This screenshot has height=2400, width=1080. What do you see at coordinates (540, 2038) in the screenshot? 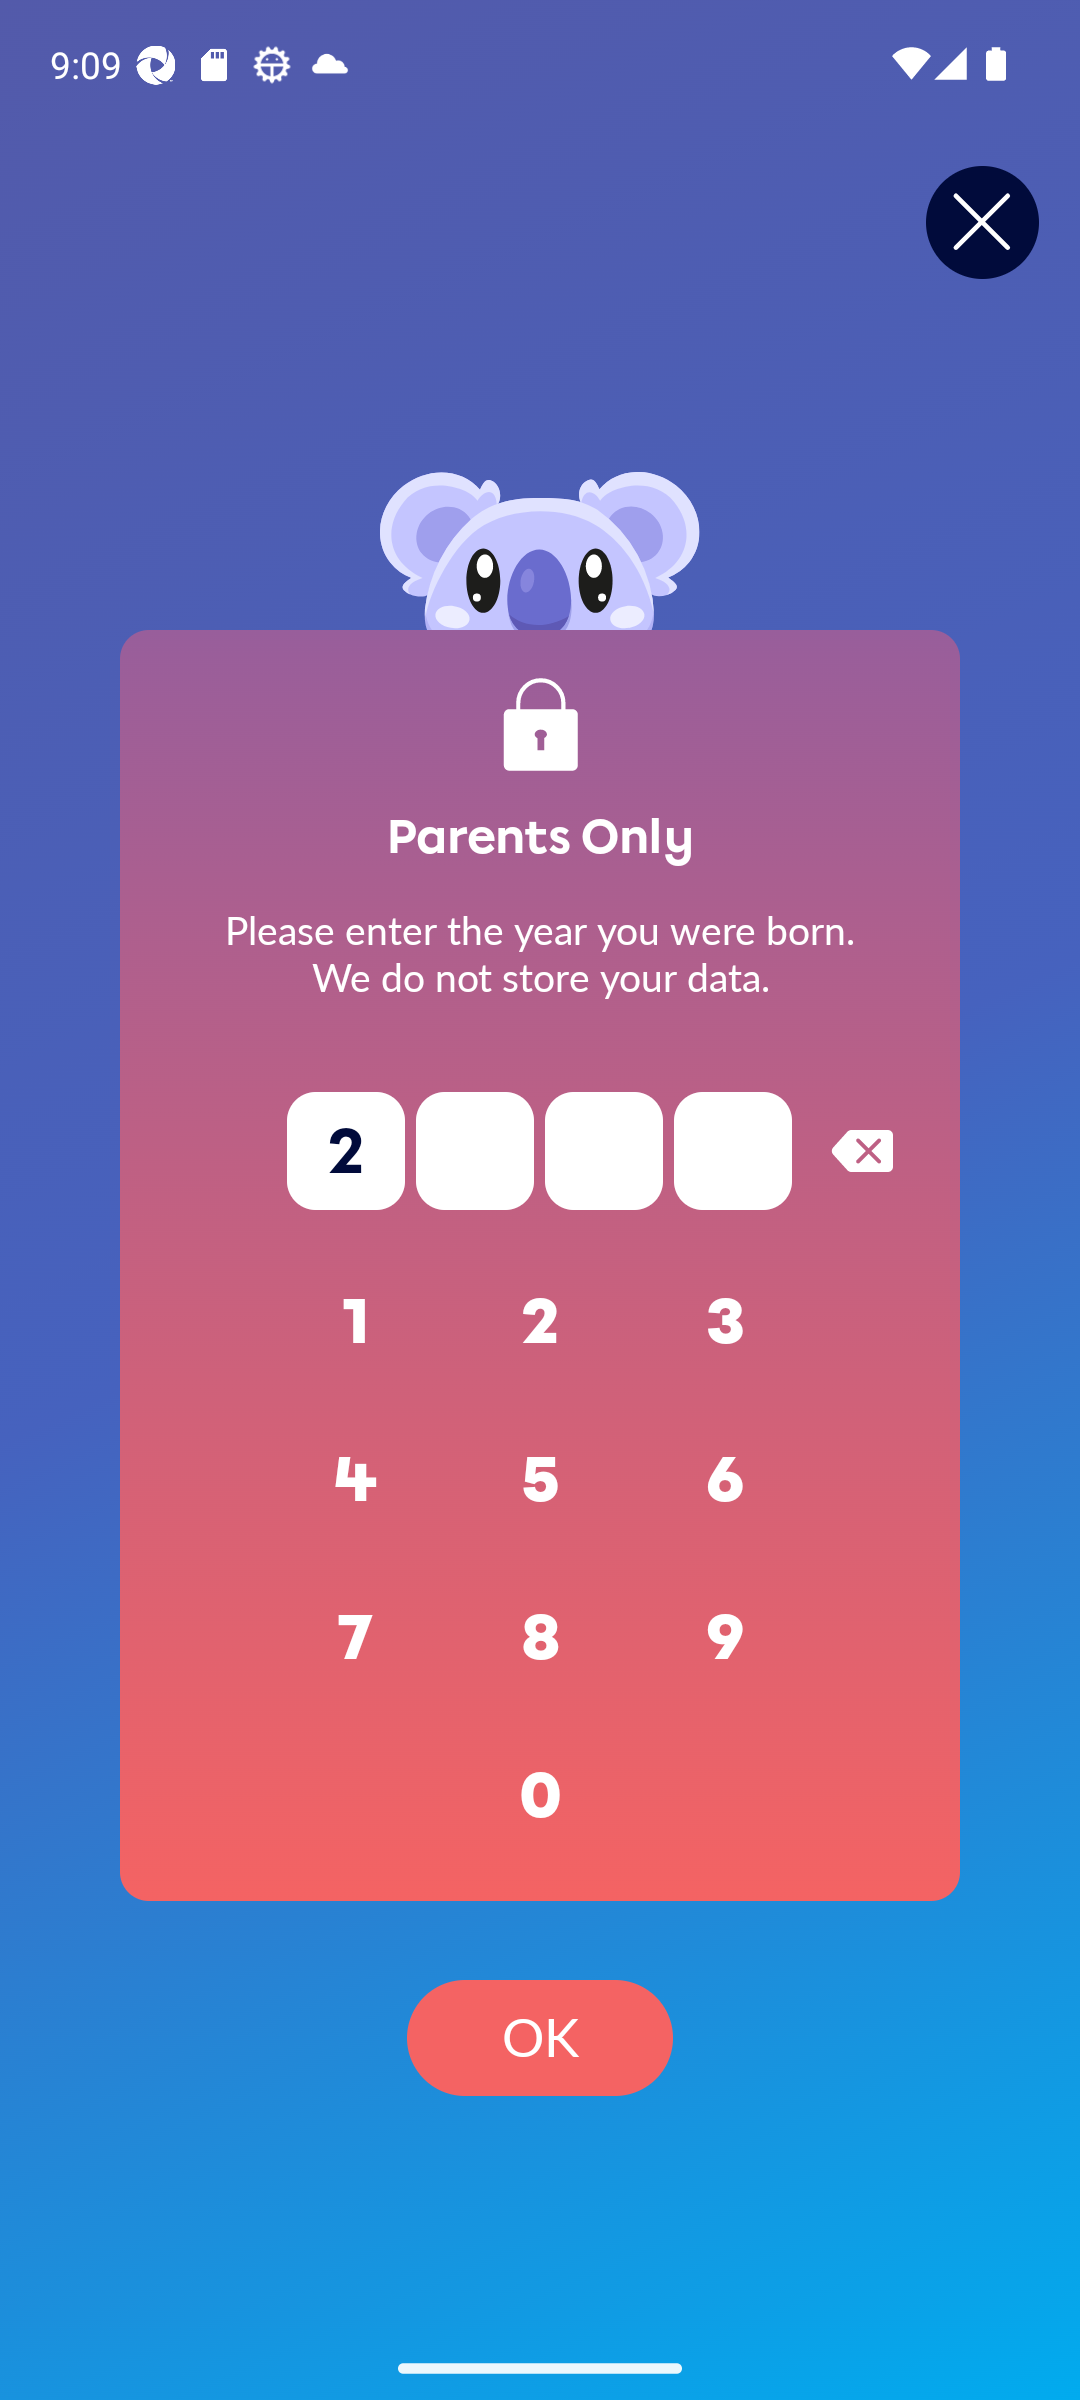
I see `OK` at bounding box center [540, 2038].